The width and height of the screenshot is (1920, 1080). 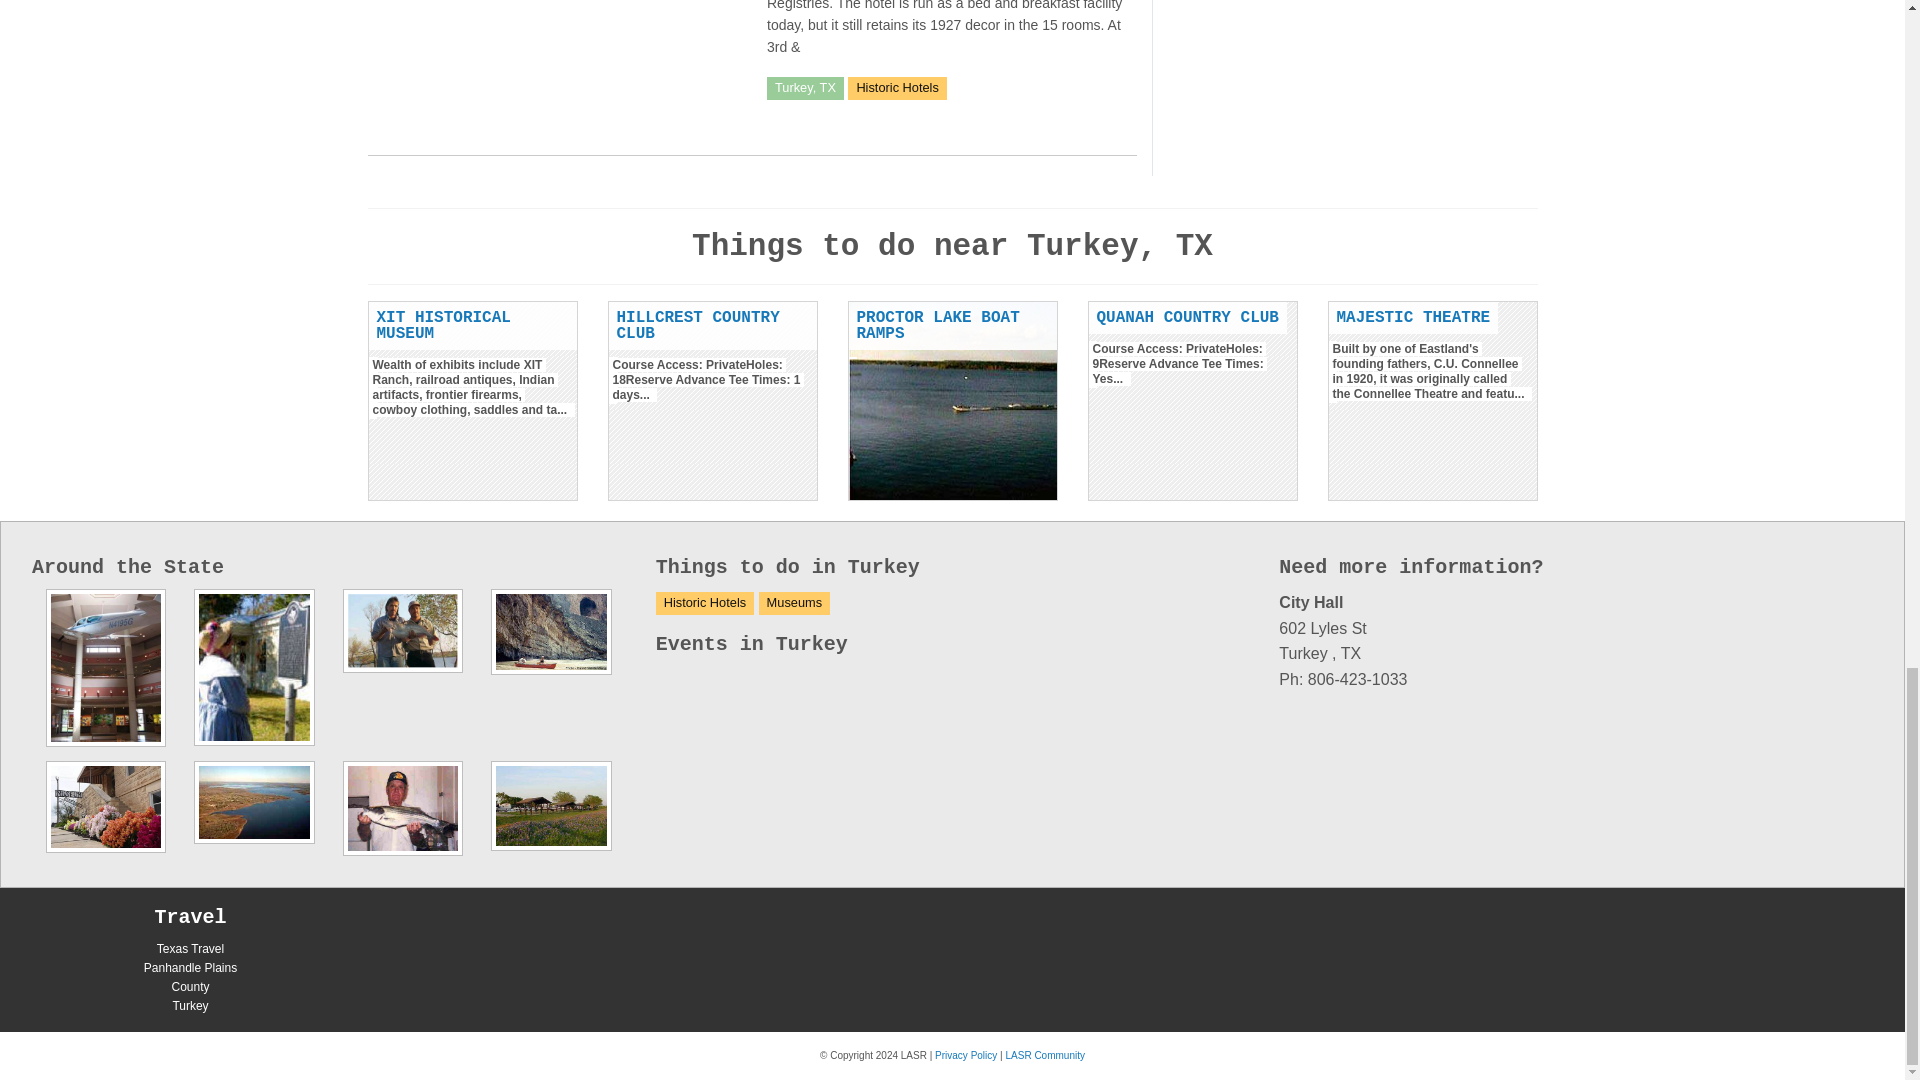 I want to click on QUANAH COUNTRY CLUB, so click(x=1187, y=318).